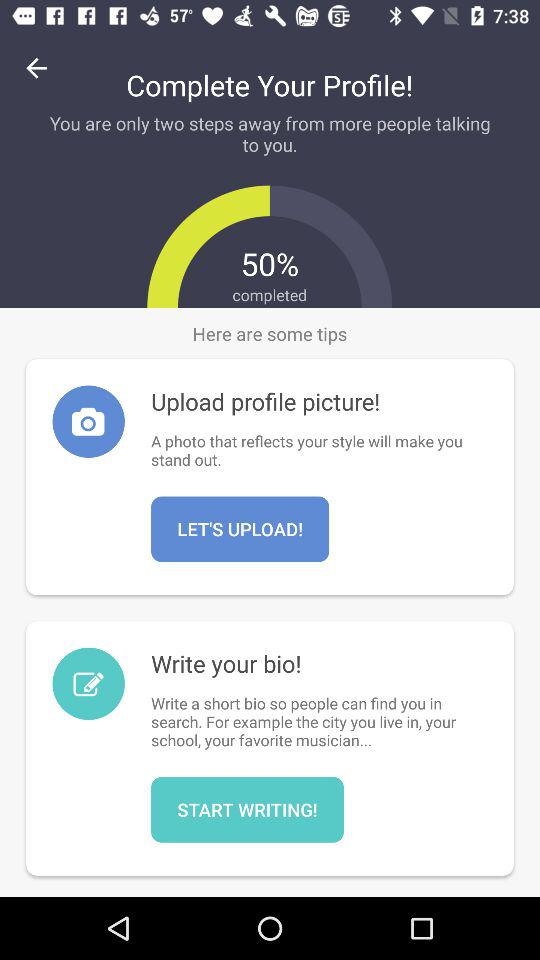 The width and height of the screenshot is (540, 960). Describe the element at coordinates (247, 809) in the screenshot. I see `scroll to the start writing! icon` at that location.